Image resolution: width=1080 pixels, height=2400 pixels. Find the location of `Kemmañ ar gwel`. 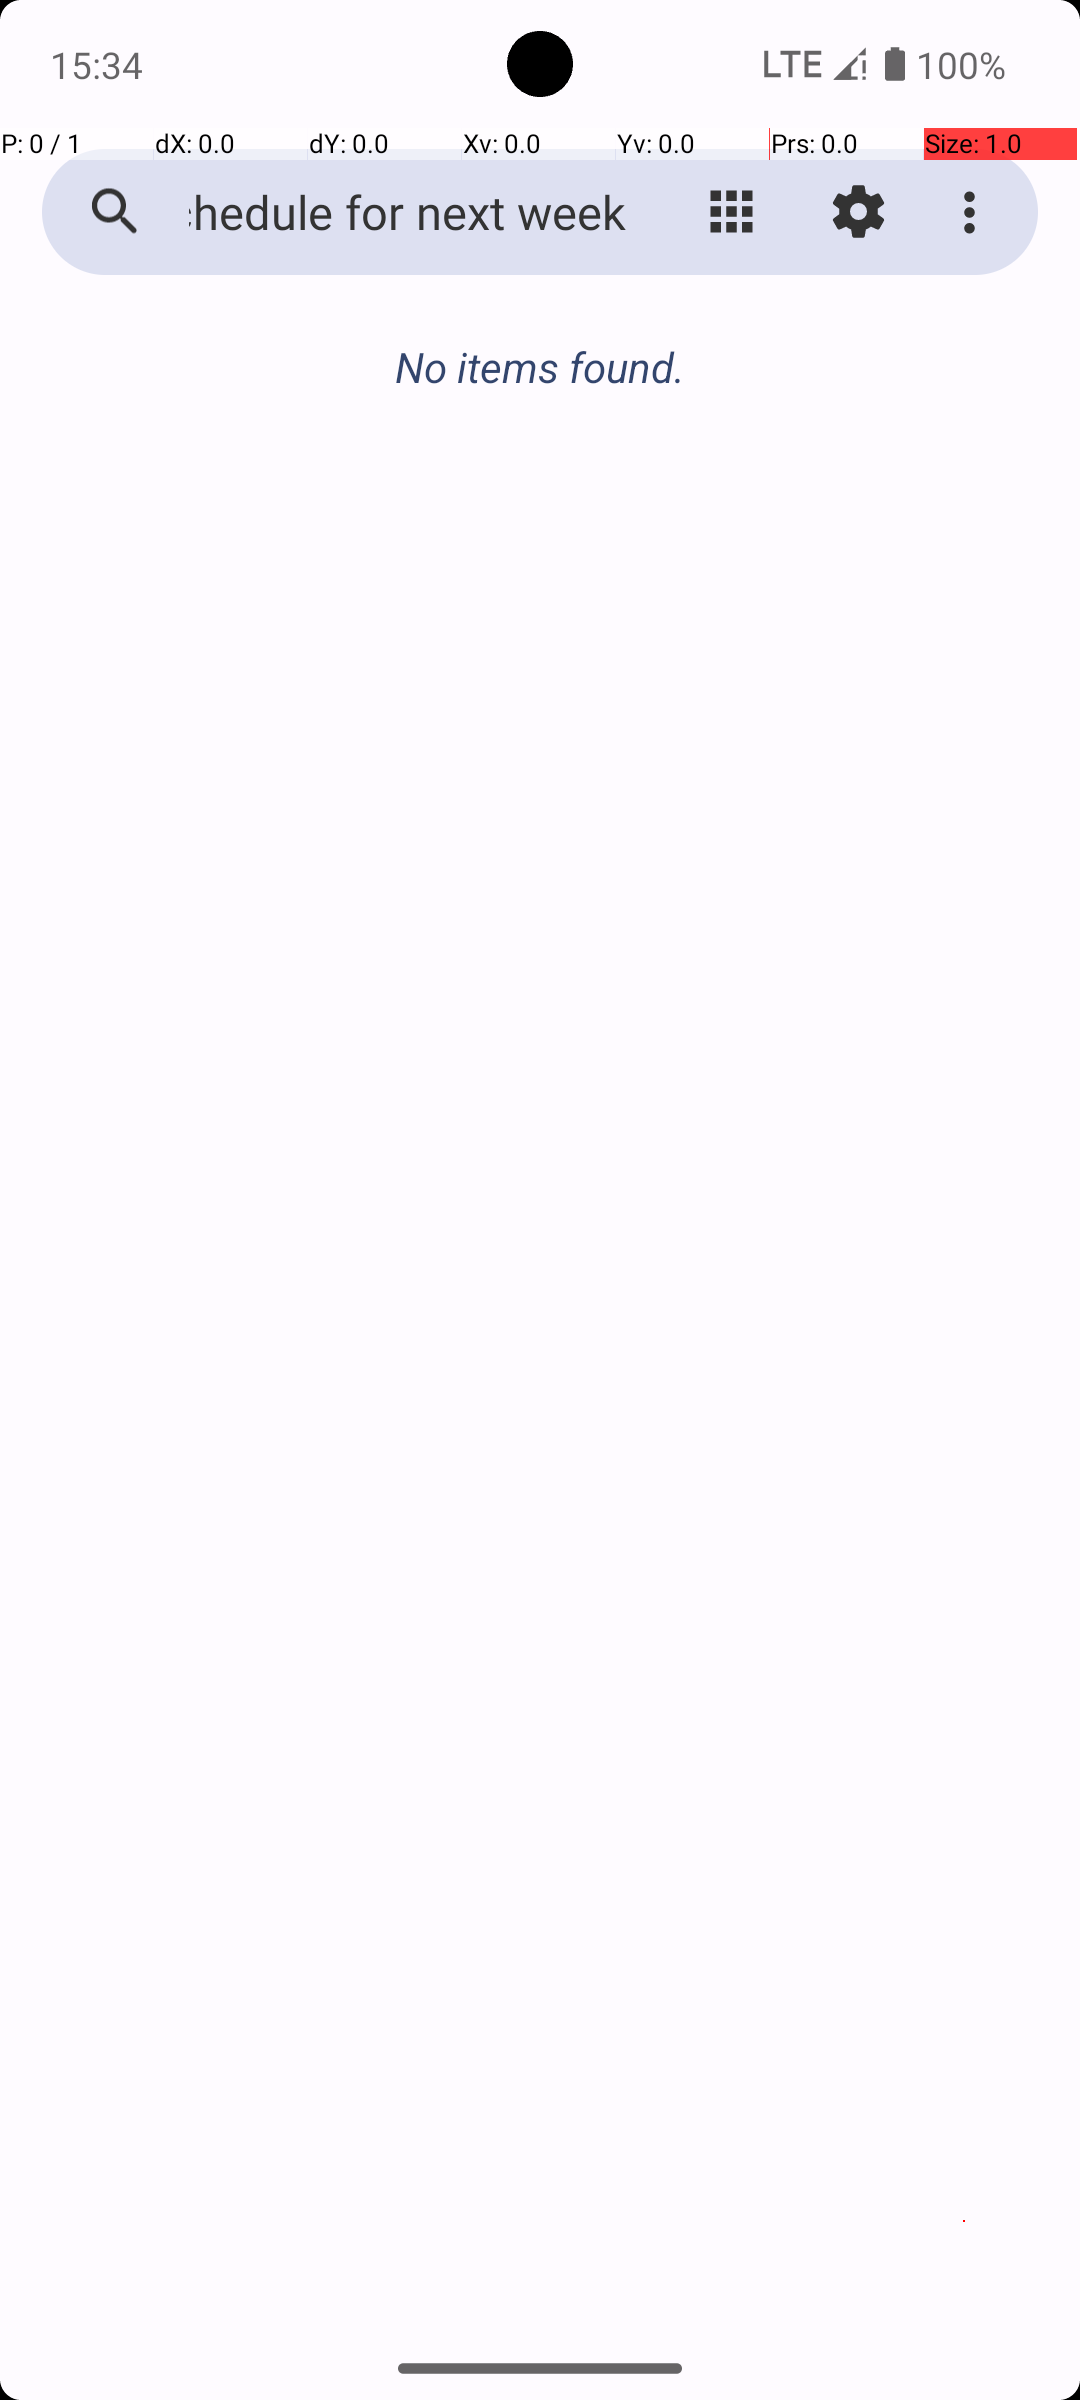

Kemmañ ar gwel is located at coordinates (732, 212).